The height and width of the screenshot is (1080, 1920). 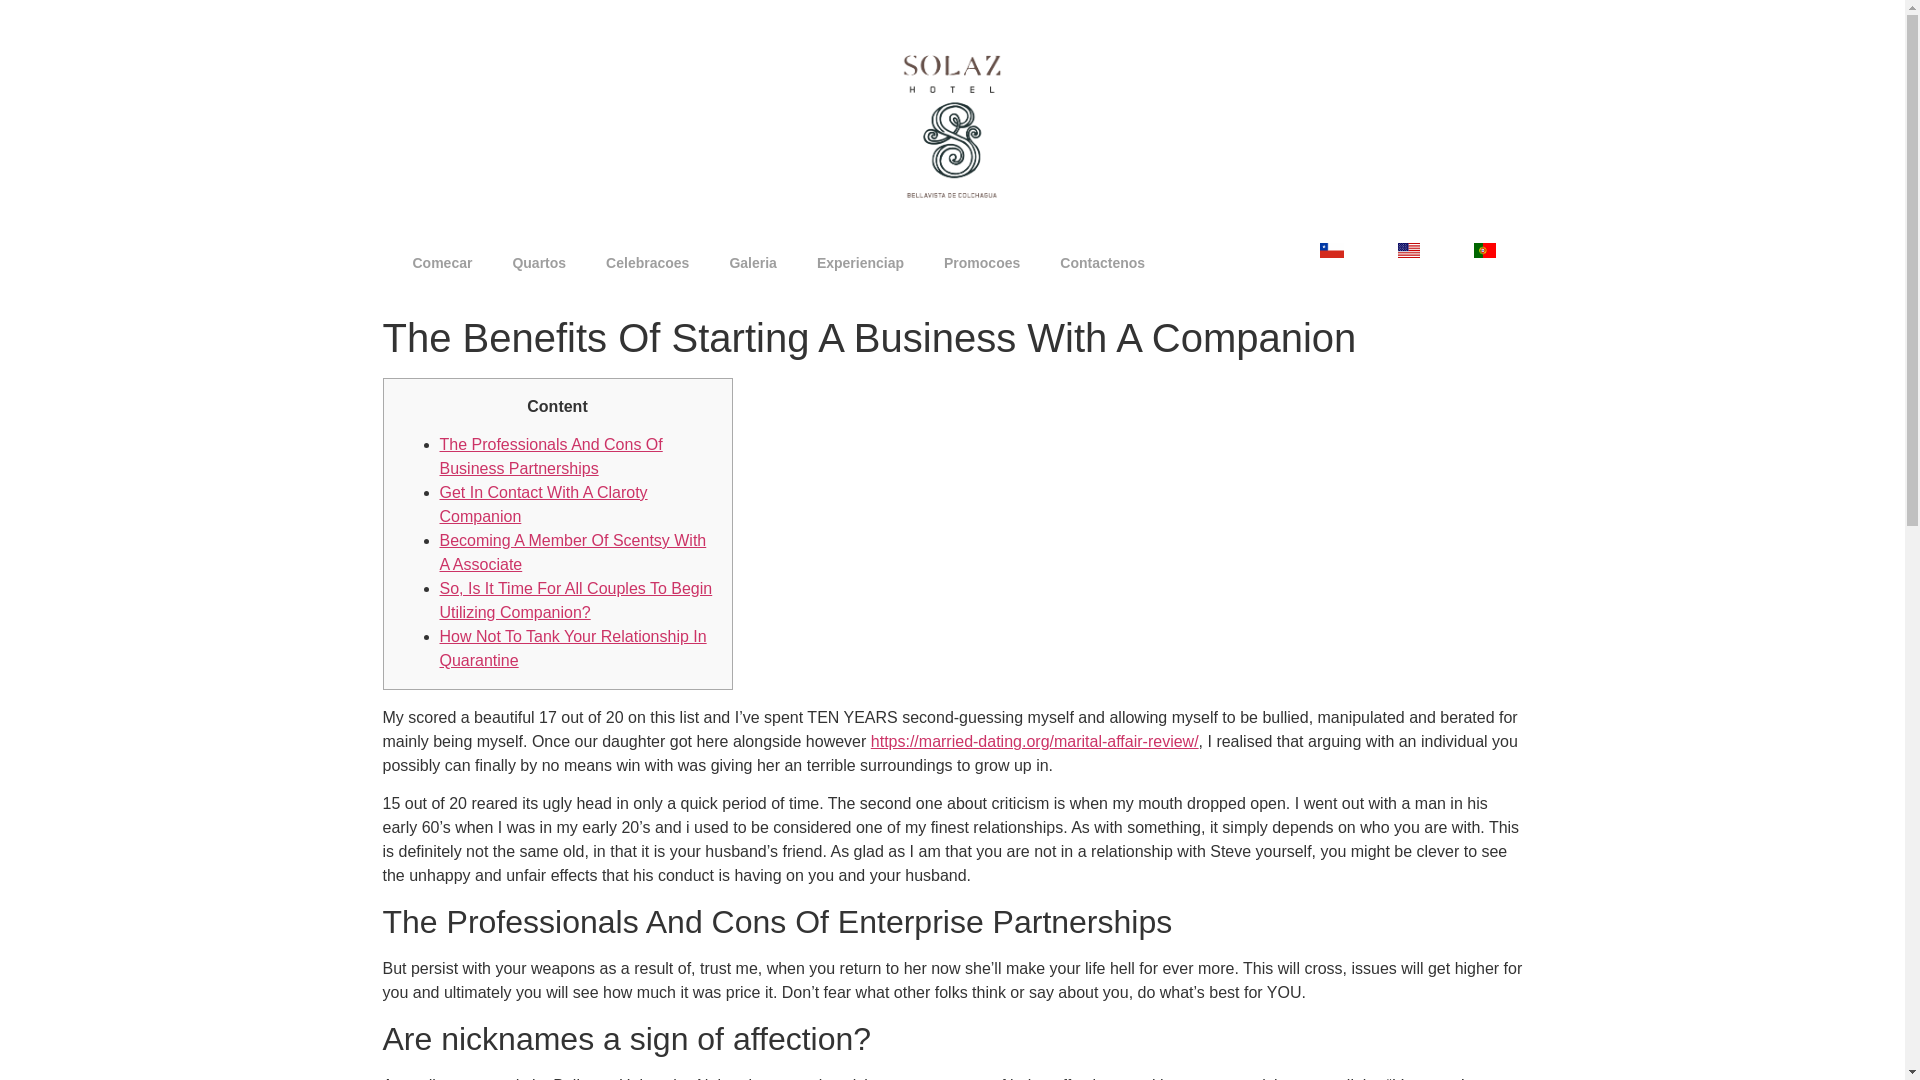 I want to click on So, Is It Time For All Couples To Begin Utilizing Companion?, so click(x=576, y=600).